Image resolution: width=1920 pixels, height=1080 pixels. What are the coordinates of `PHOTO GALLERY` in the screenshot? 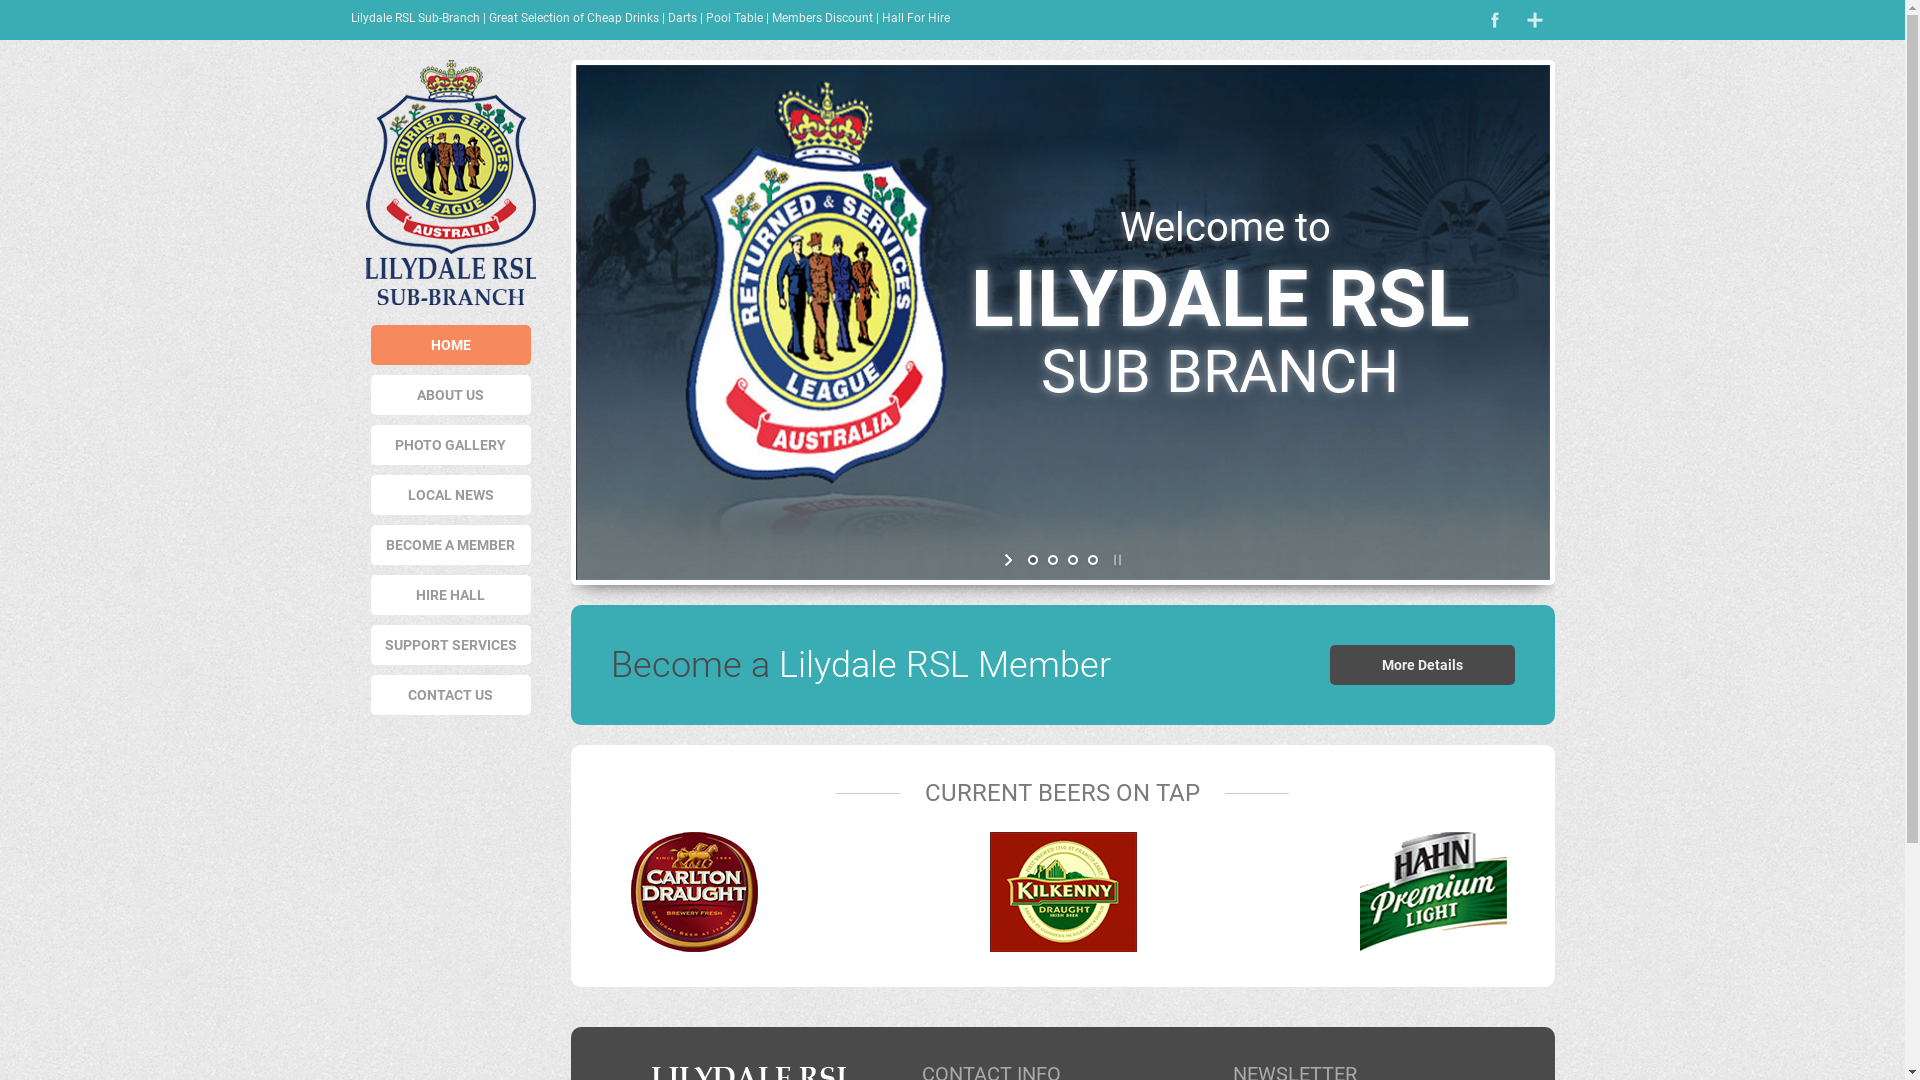 It's located at (450, 445).